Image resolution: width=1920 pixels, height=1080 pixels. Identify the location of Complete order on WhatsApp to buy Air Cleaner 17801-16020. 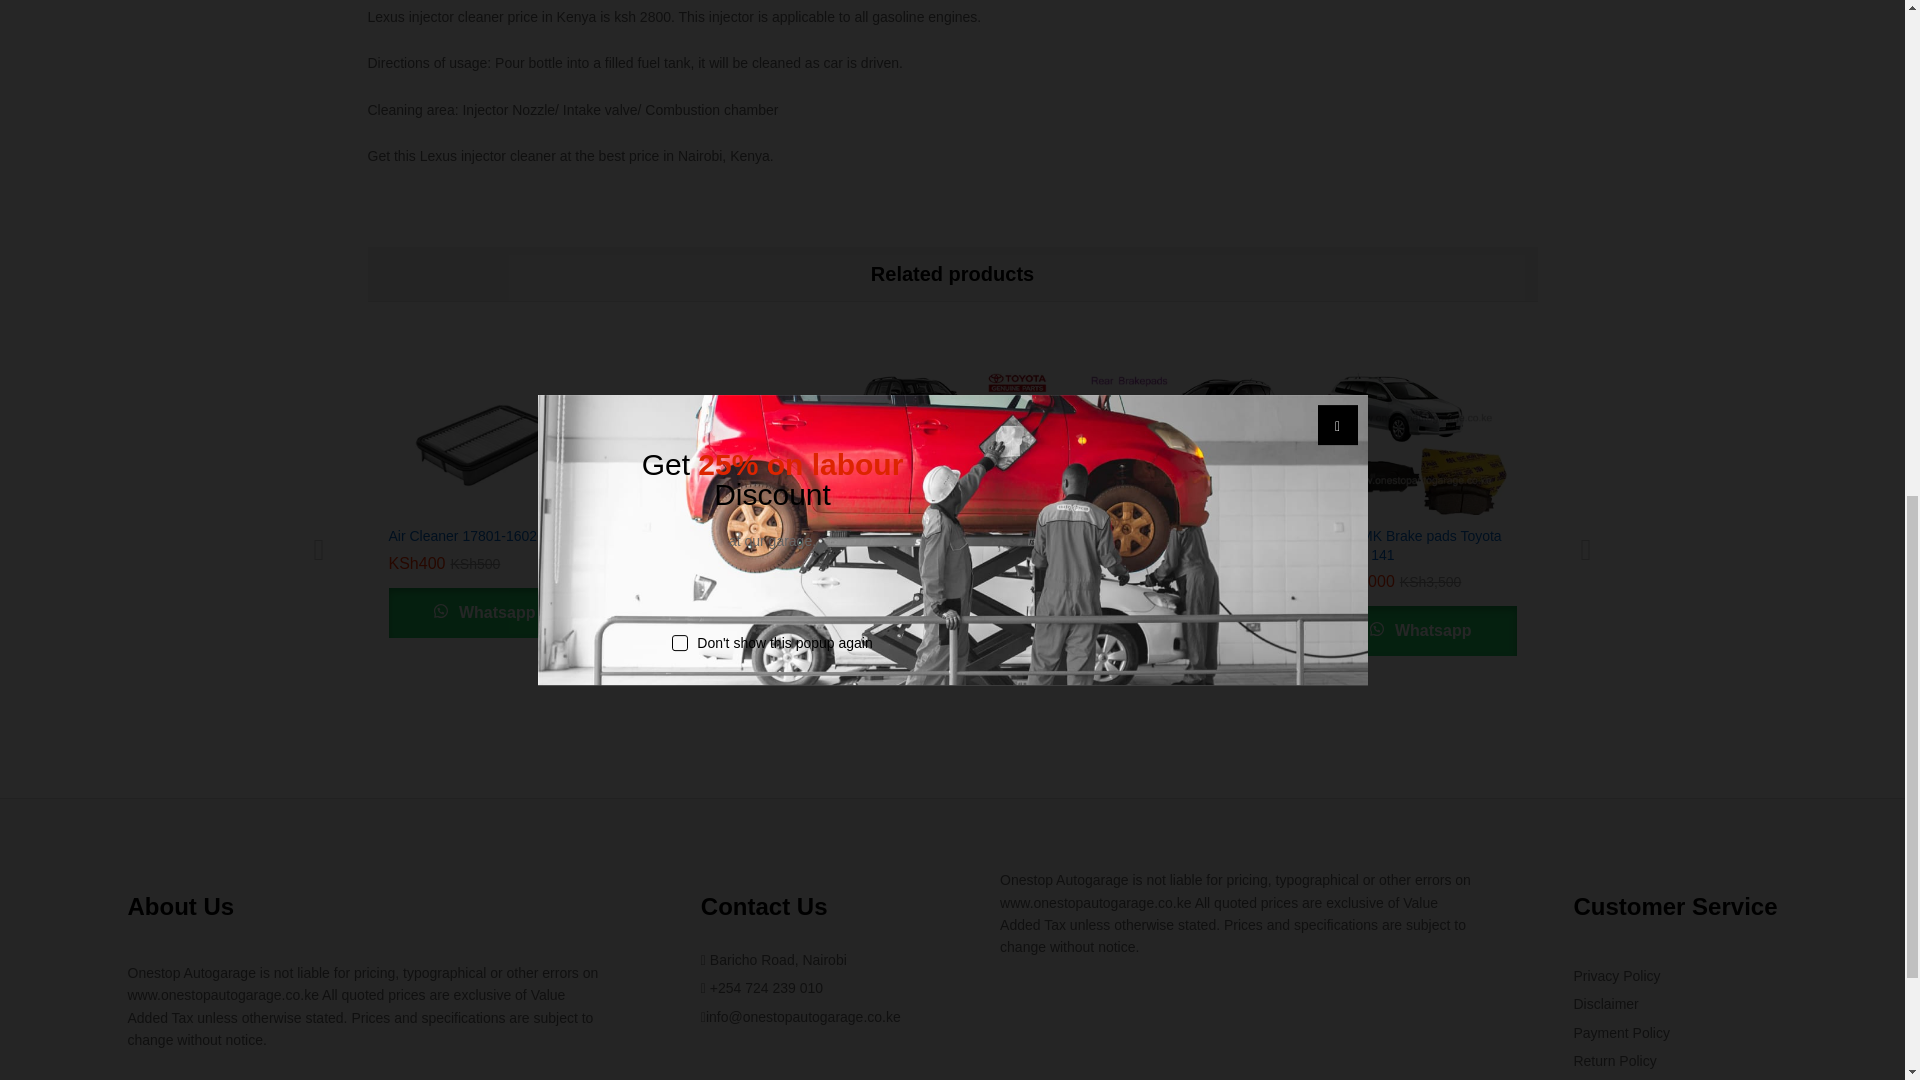
(483, 612).